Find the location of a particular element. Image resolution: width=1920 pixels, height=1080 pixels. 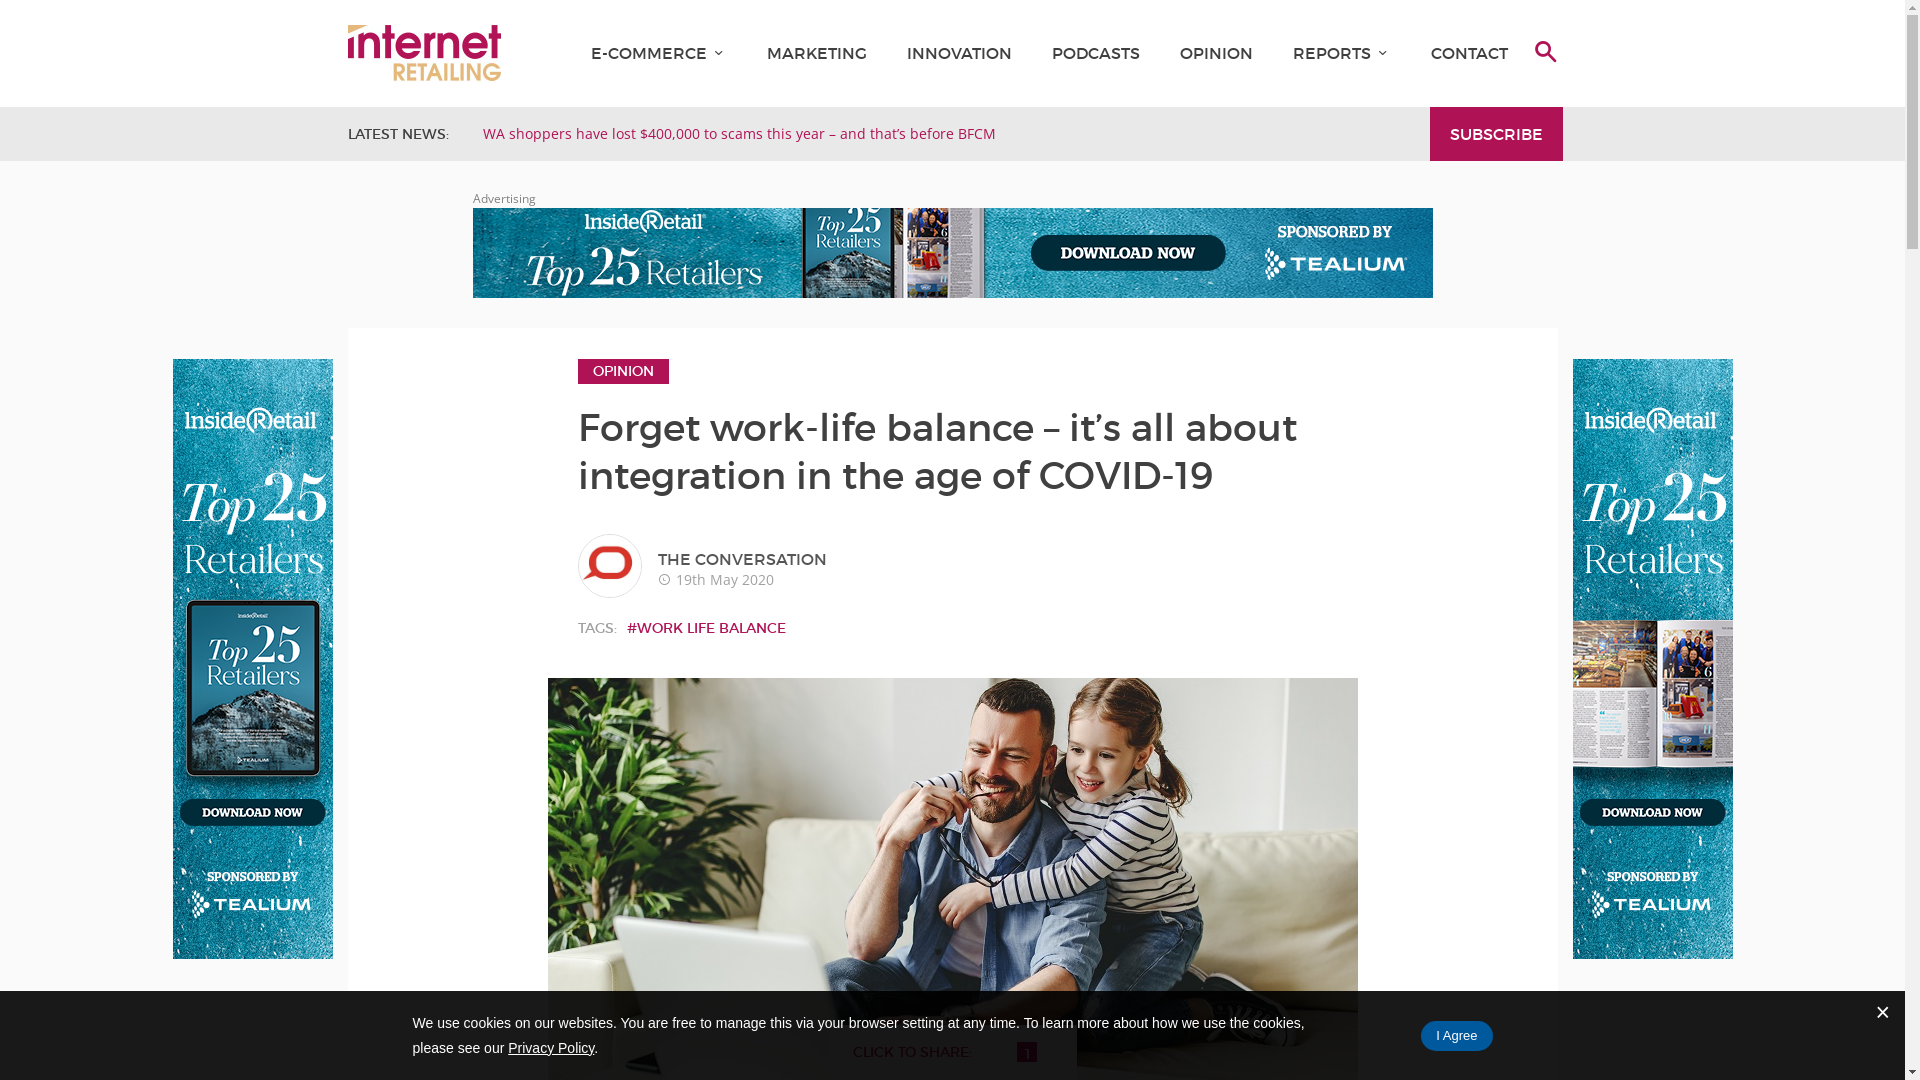

E-COMMERCE is located at coordinates (648, 53).